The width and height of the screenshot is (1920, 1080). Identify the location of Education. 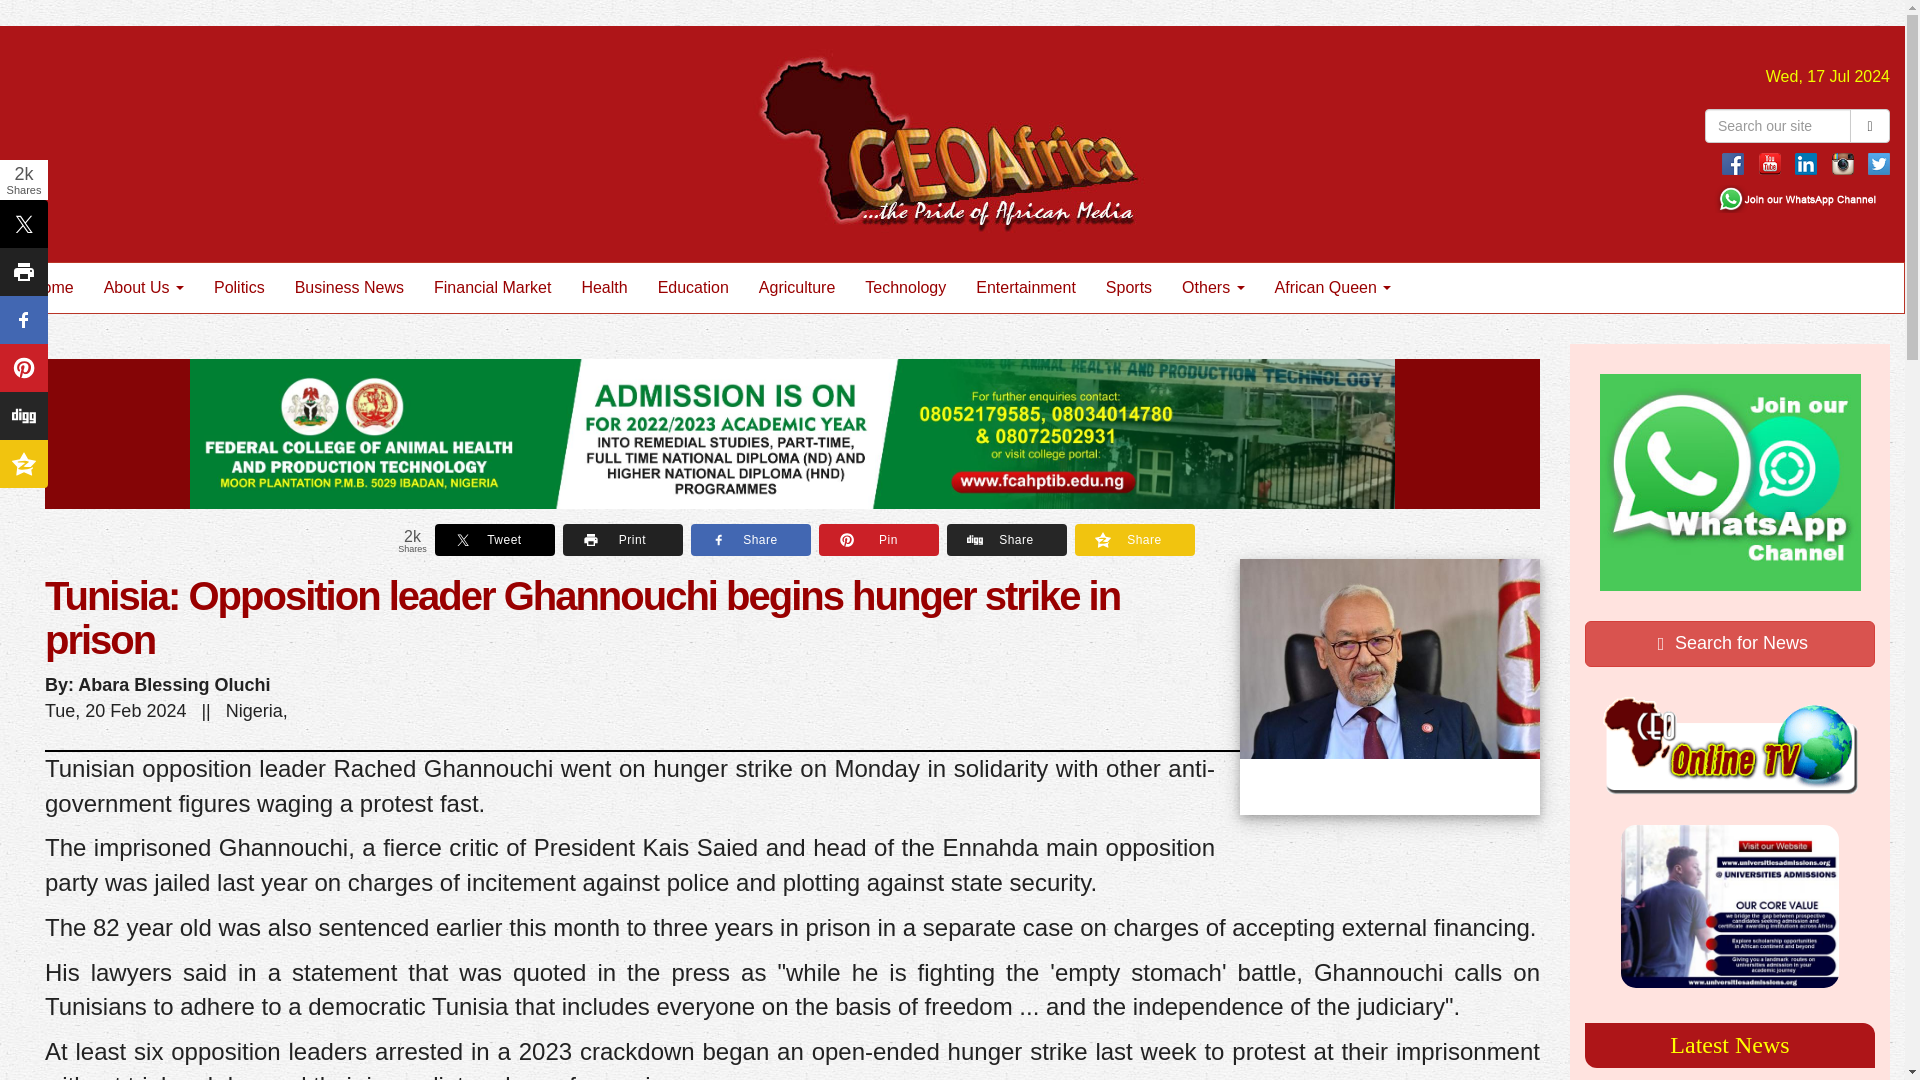
(694, 288).